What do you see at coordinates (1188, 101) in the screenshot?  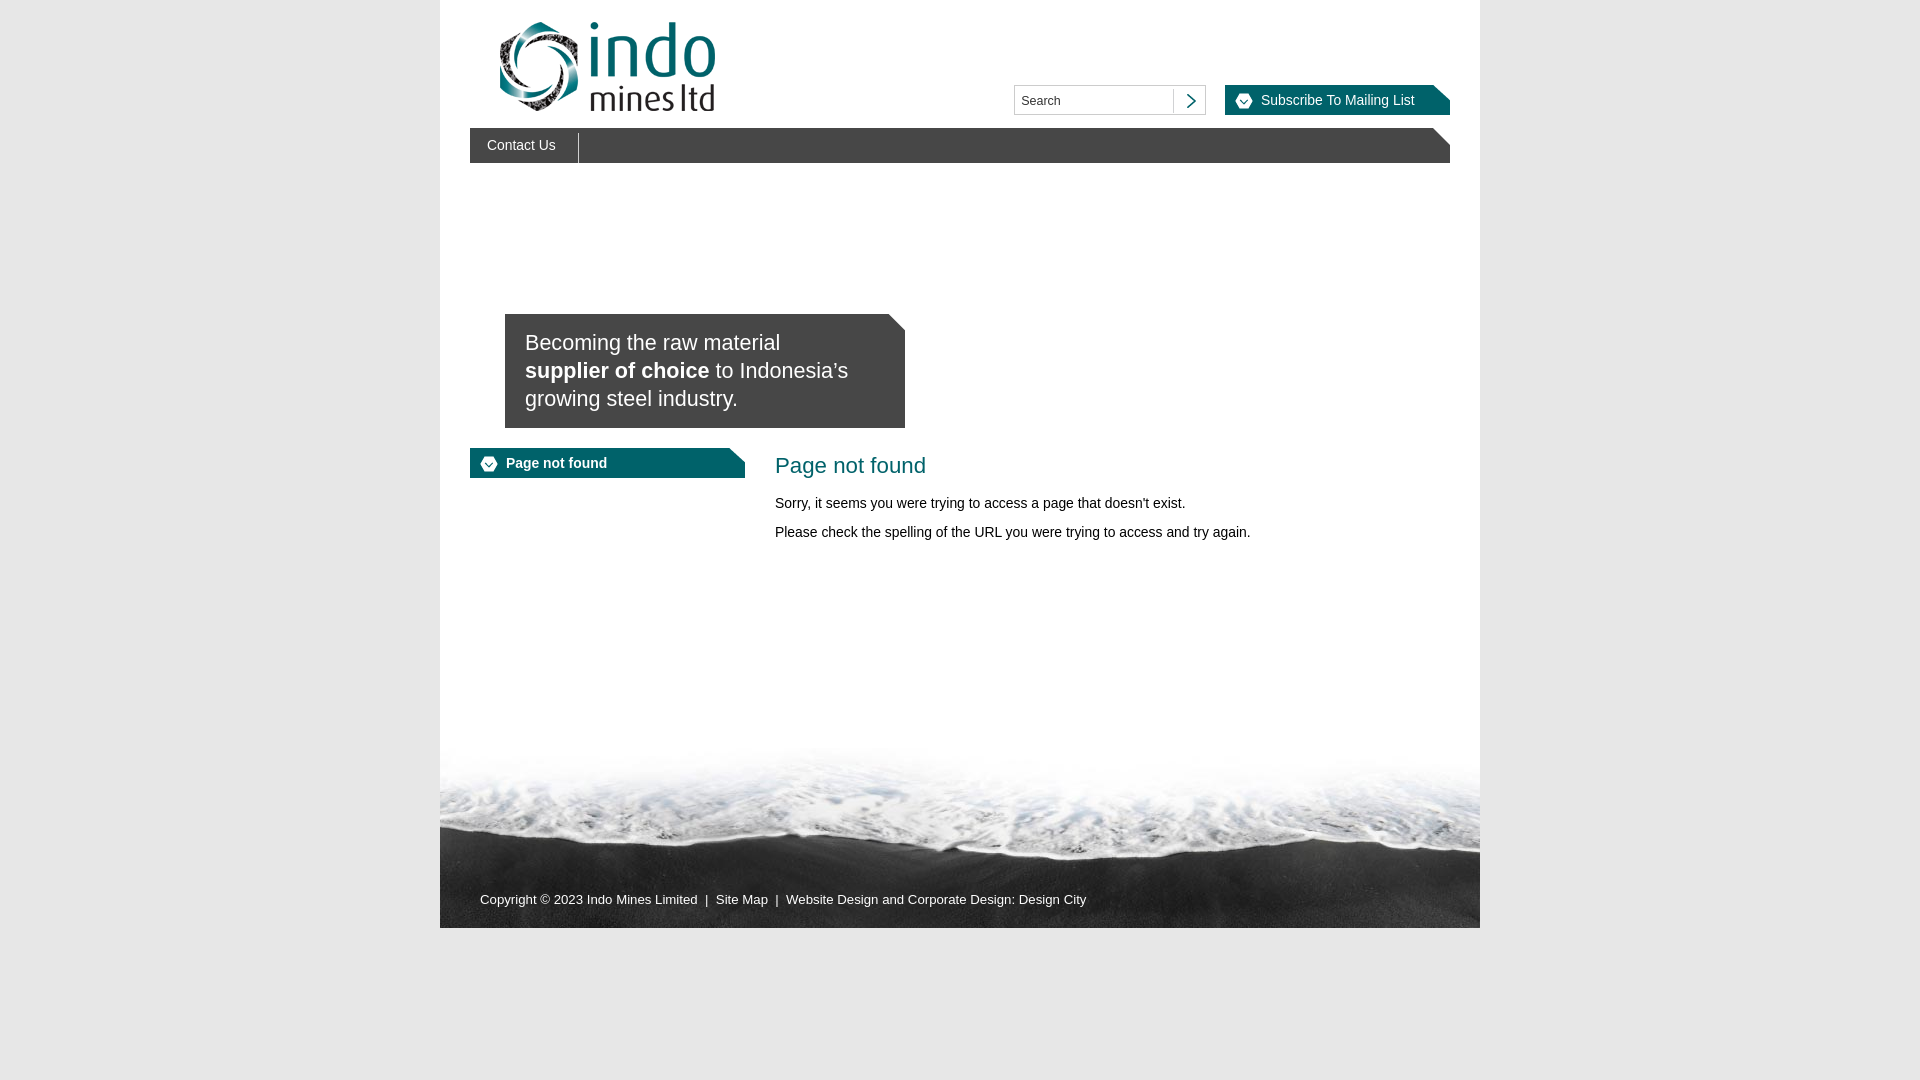 I see ` ` at bounding box center [1188, 101].